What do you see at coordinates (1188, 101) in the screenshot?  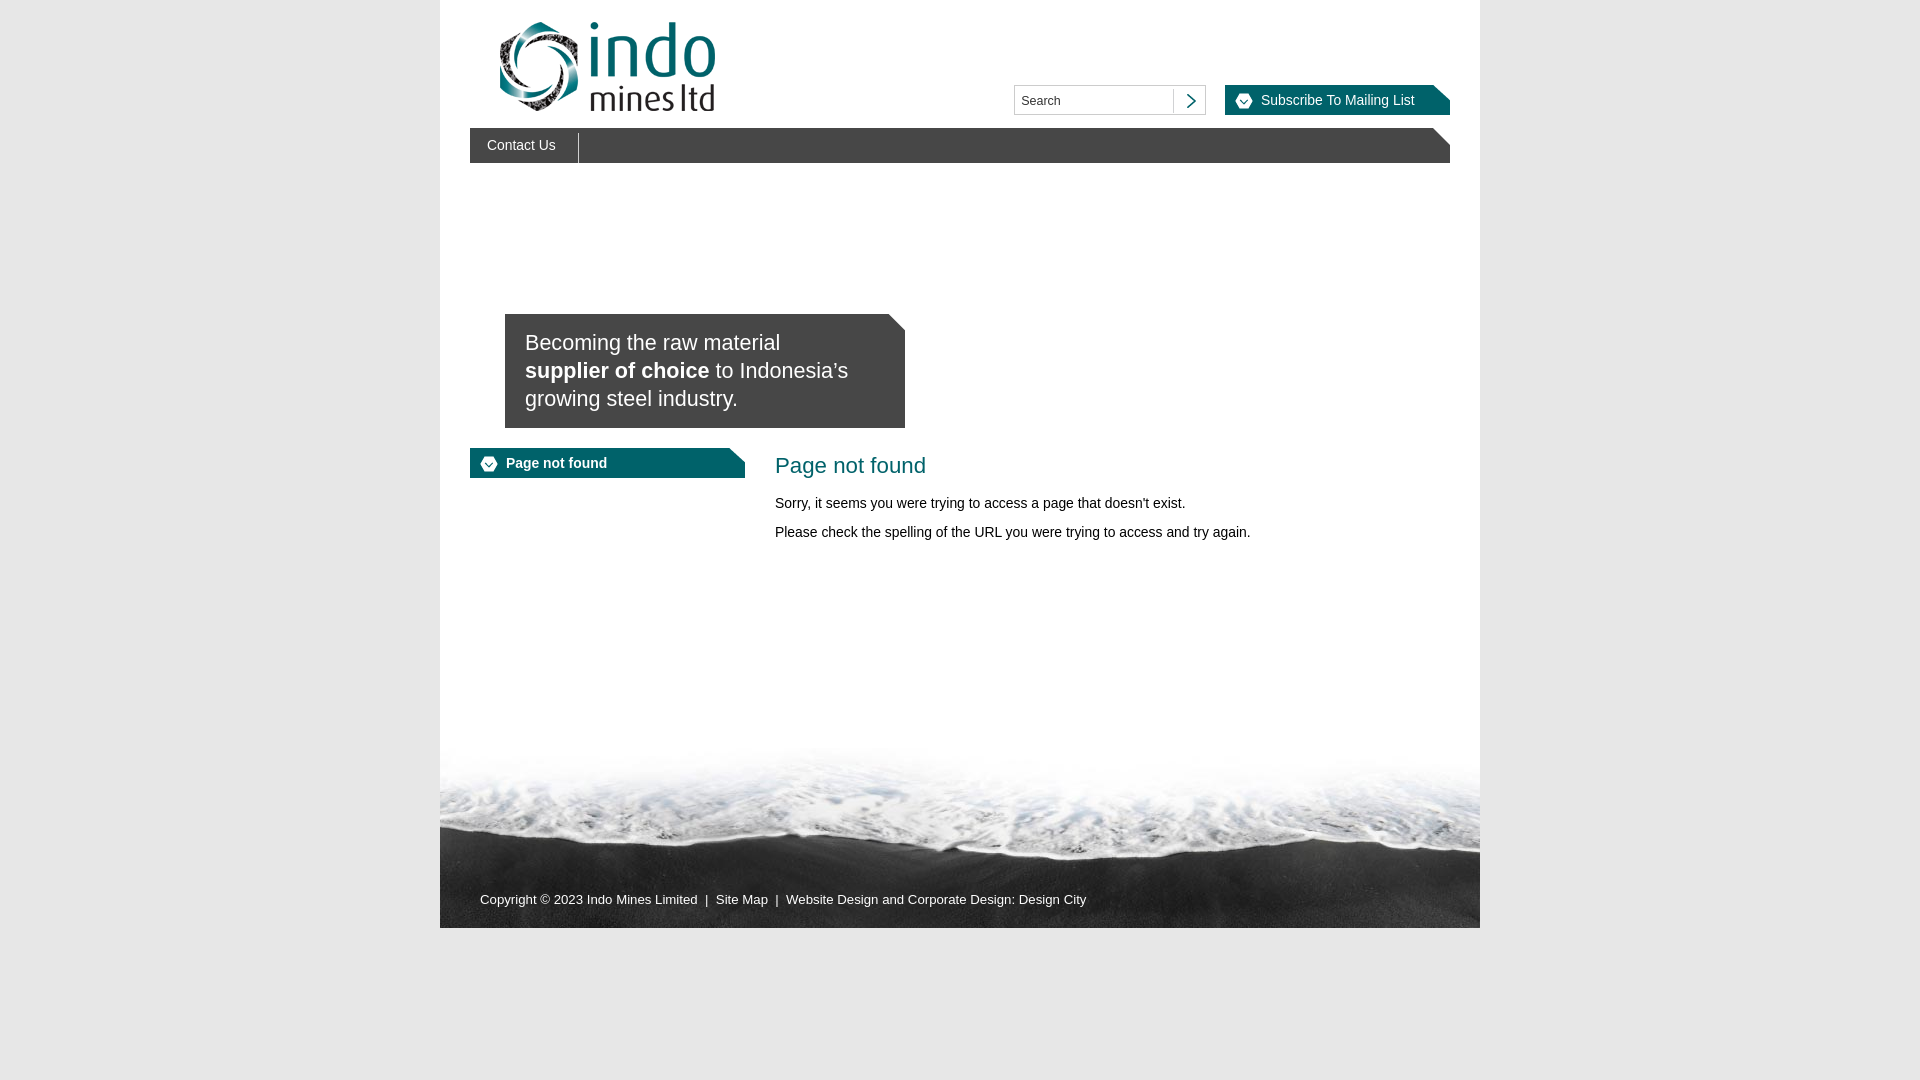 I see ` ` at bounding box center [1188, 101].